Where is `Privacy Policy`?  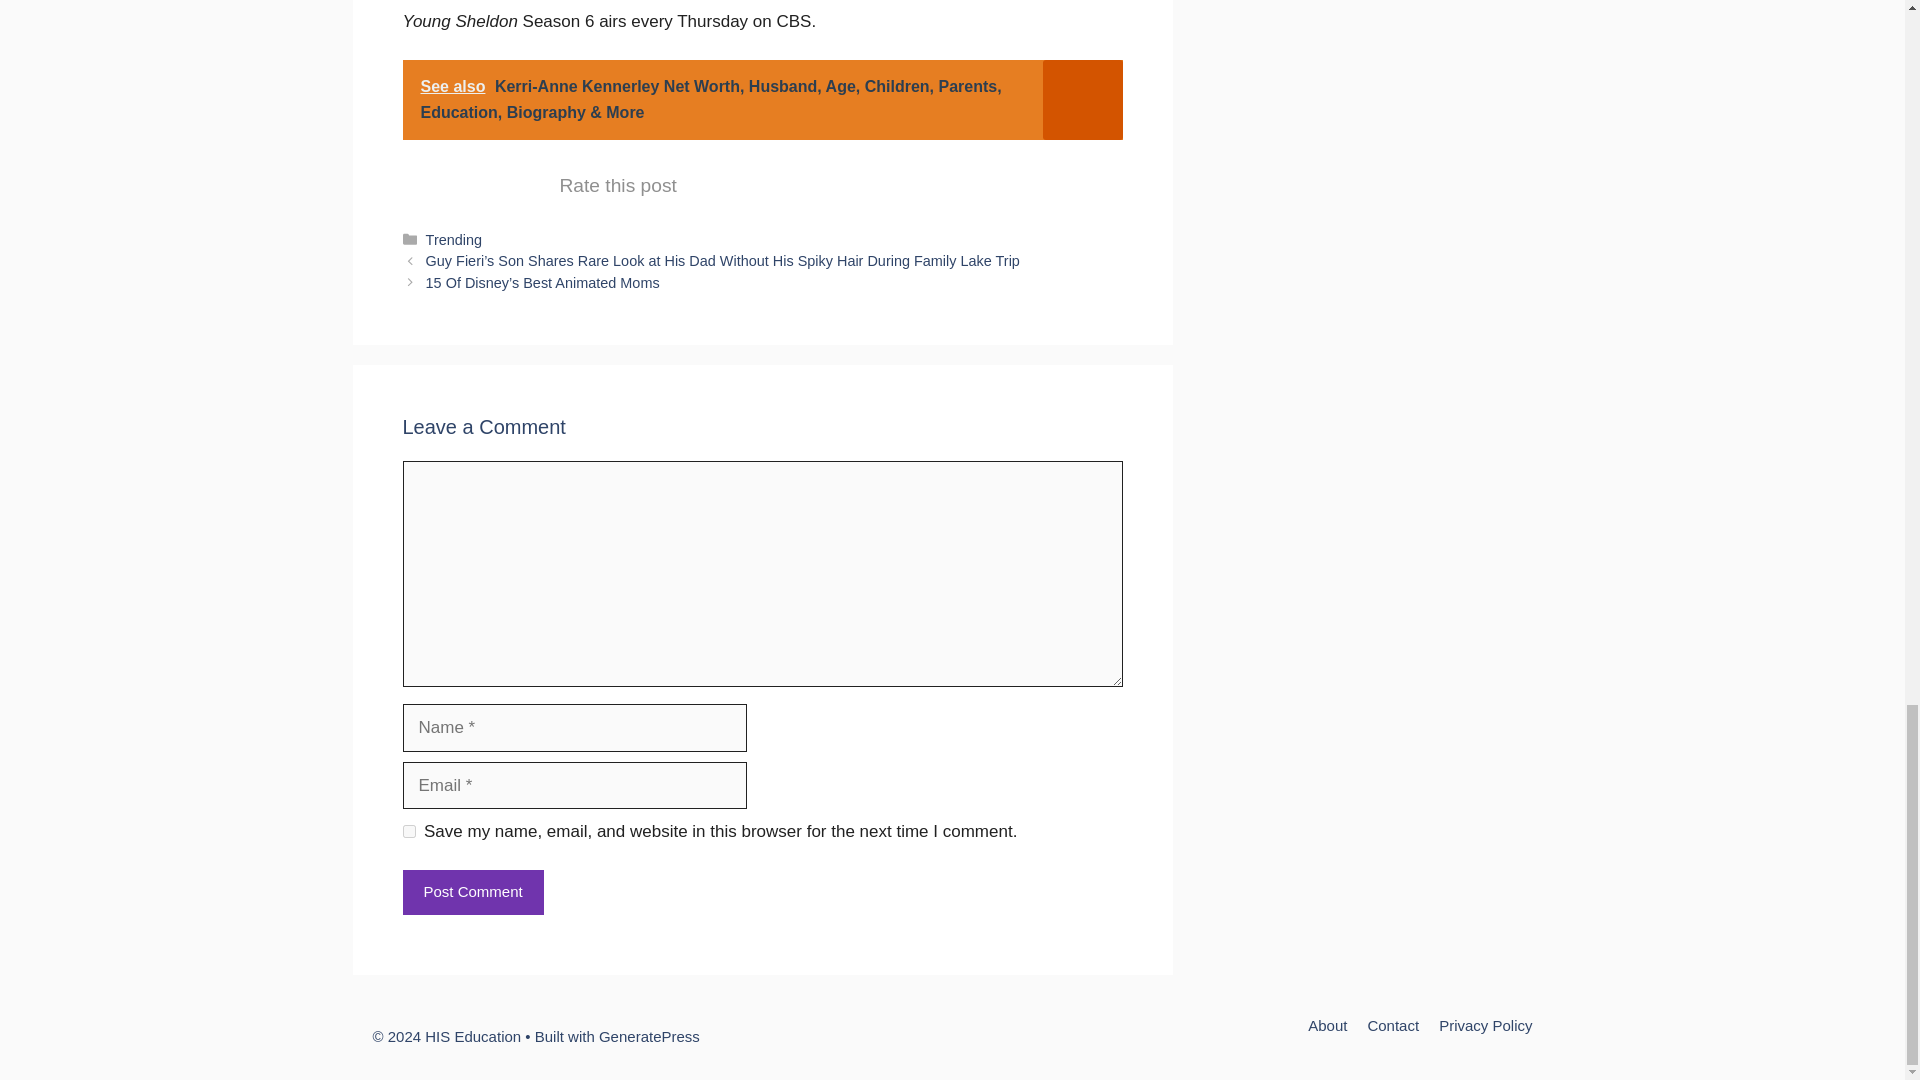
Privacy Policy is located at coordinates (1485, 1025).